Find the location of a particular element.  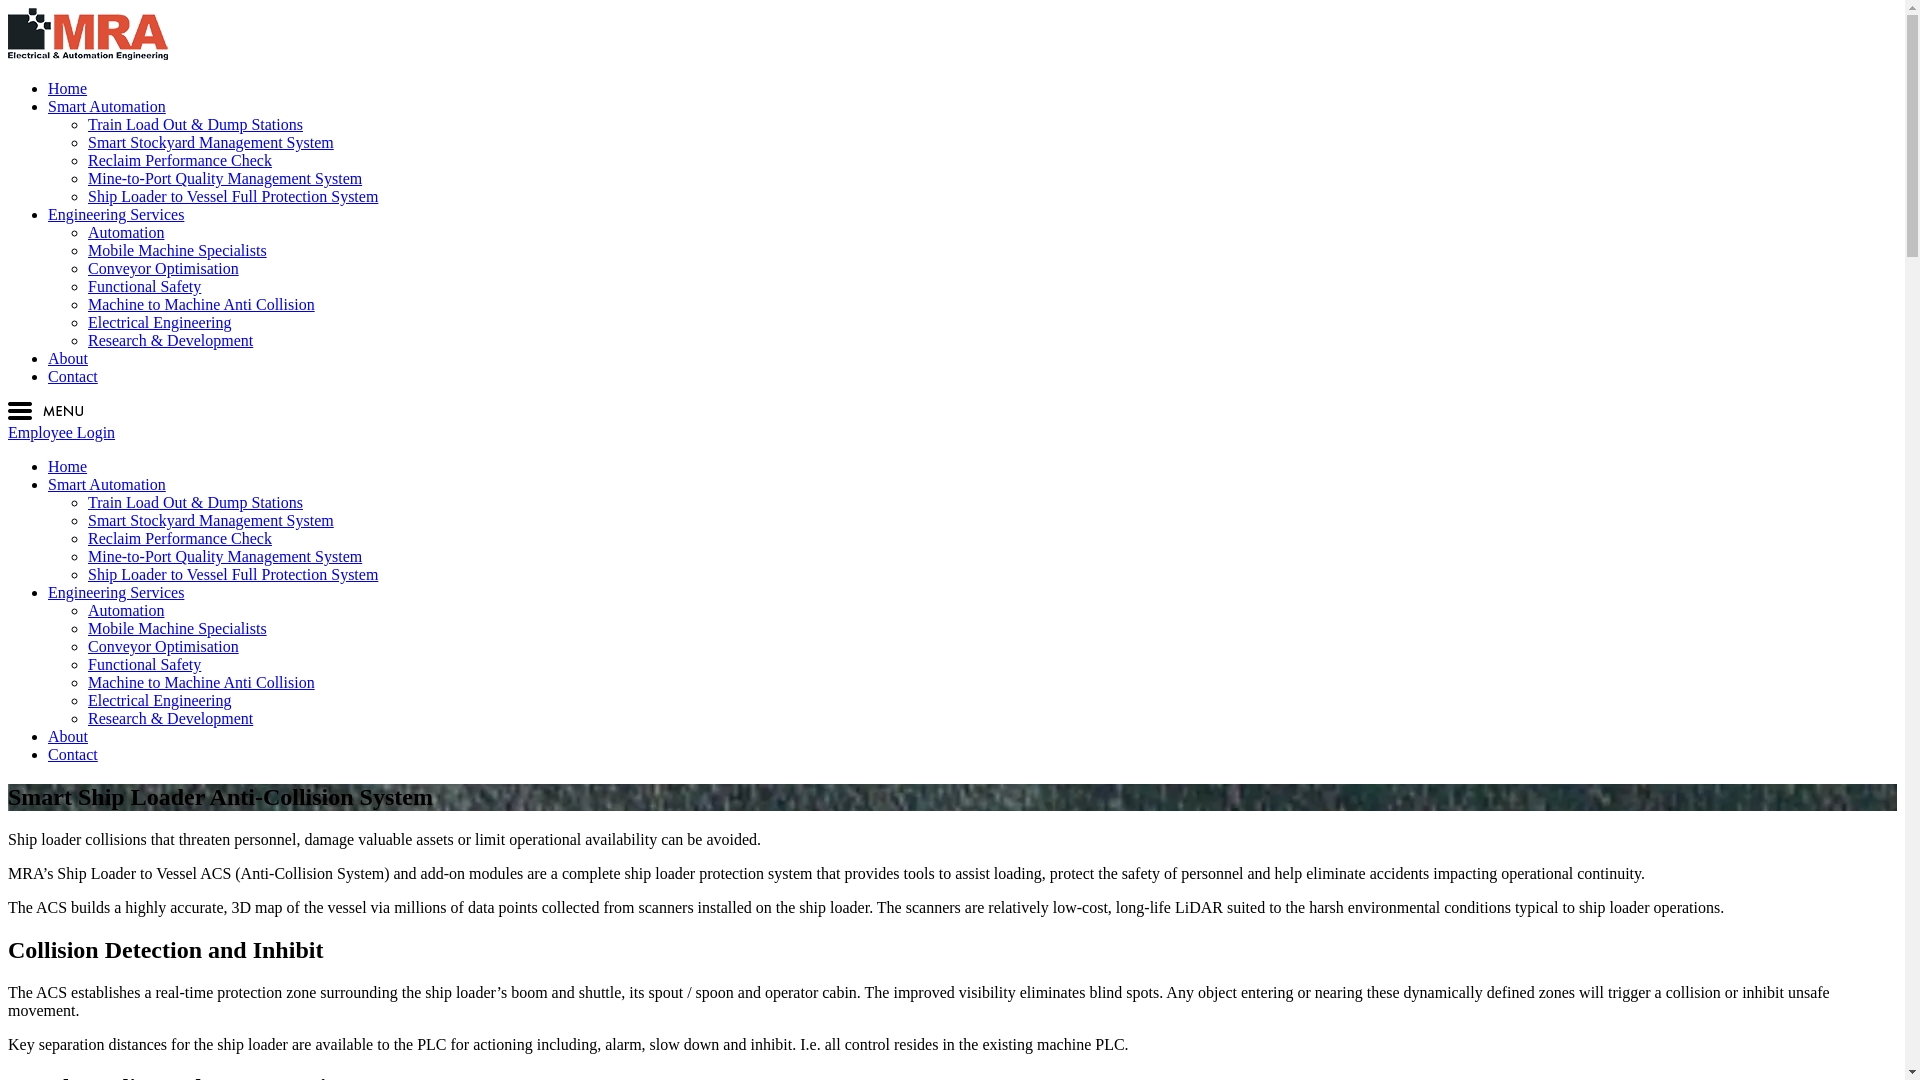

Electrical Engineering is located at coordinates (160, 700).